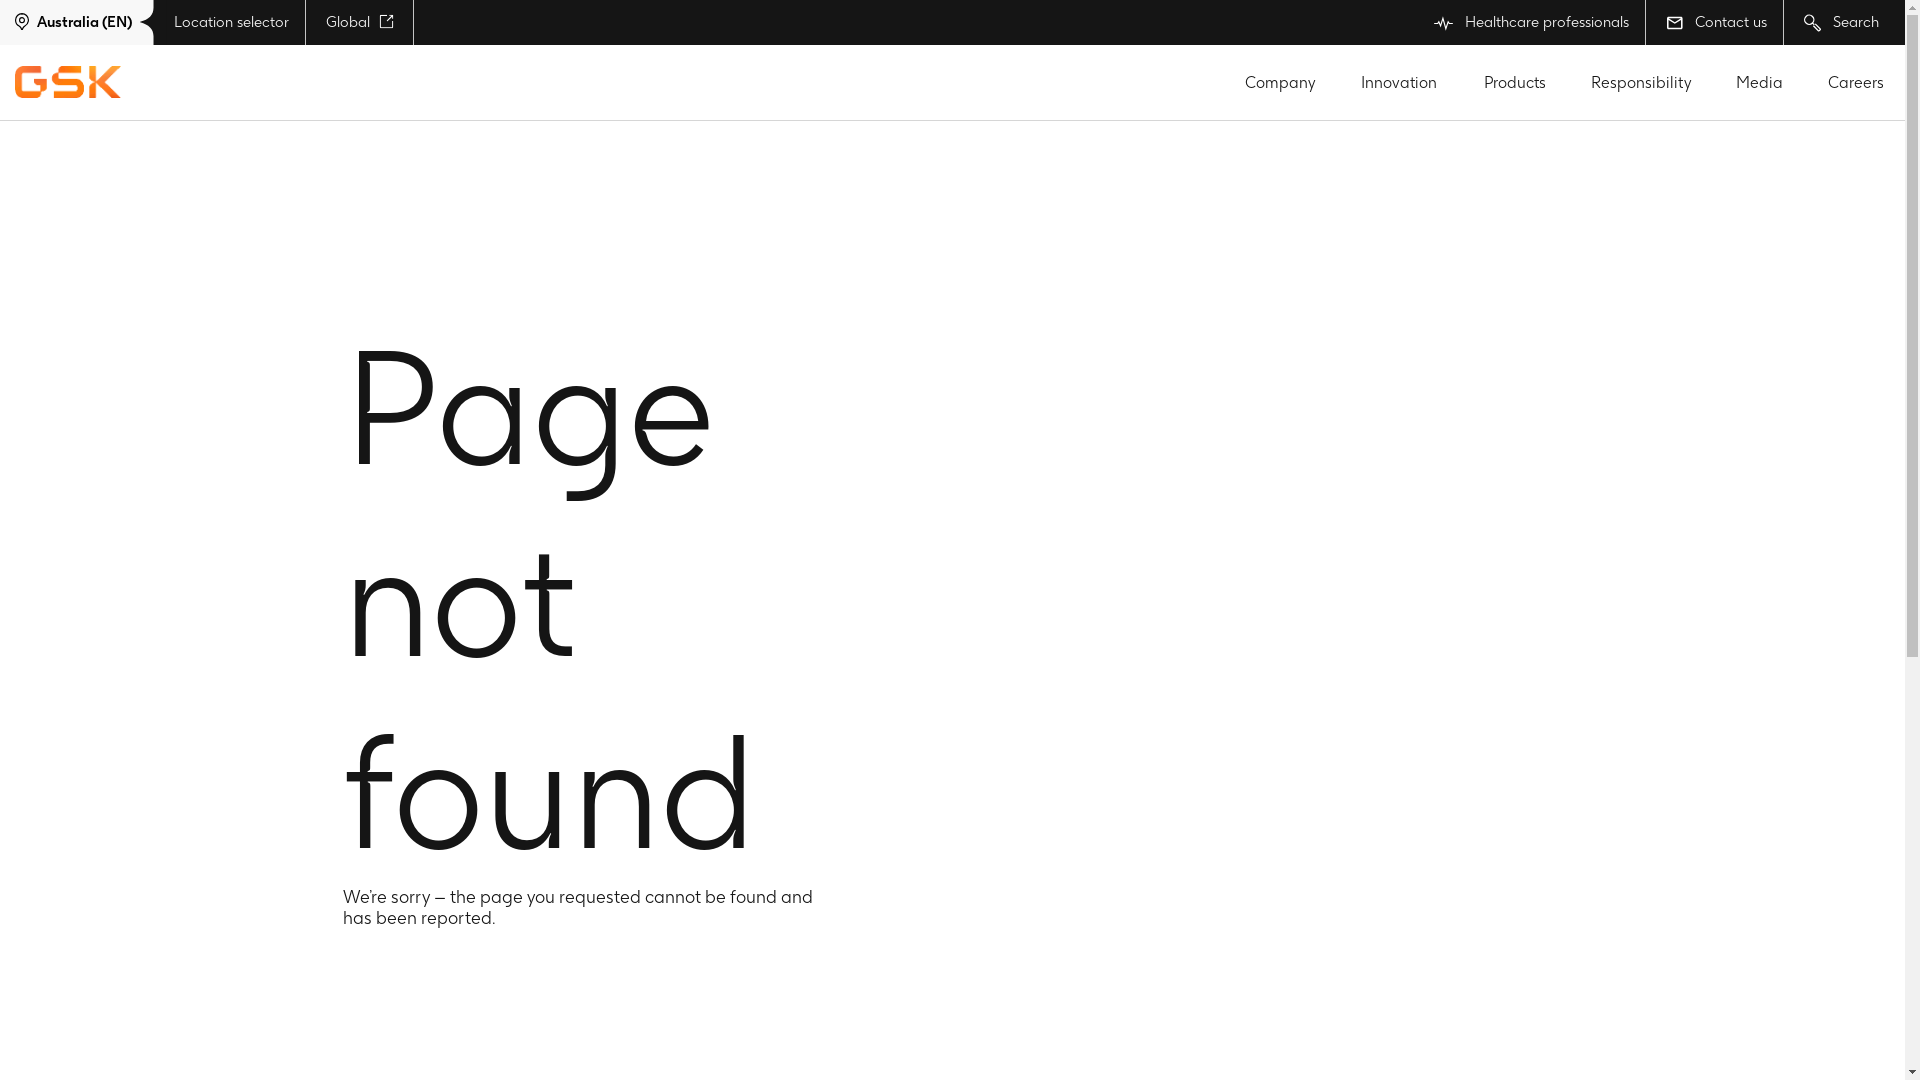 The image size is (1920, 1080). Describe the element at coordinates (360, 22) in the screenshot. I see `Global` at that location.